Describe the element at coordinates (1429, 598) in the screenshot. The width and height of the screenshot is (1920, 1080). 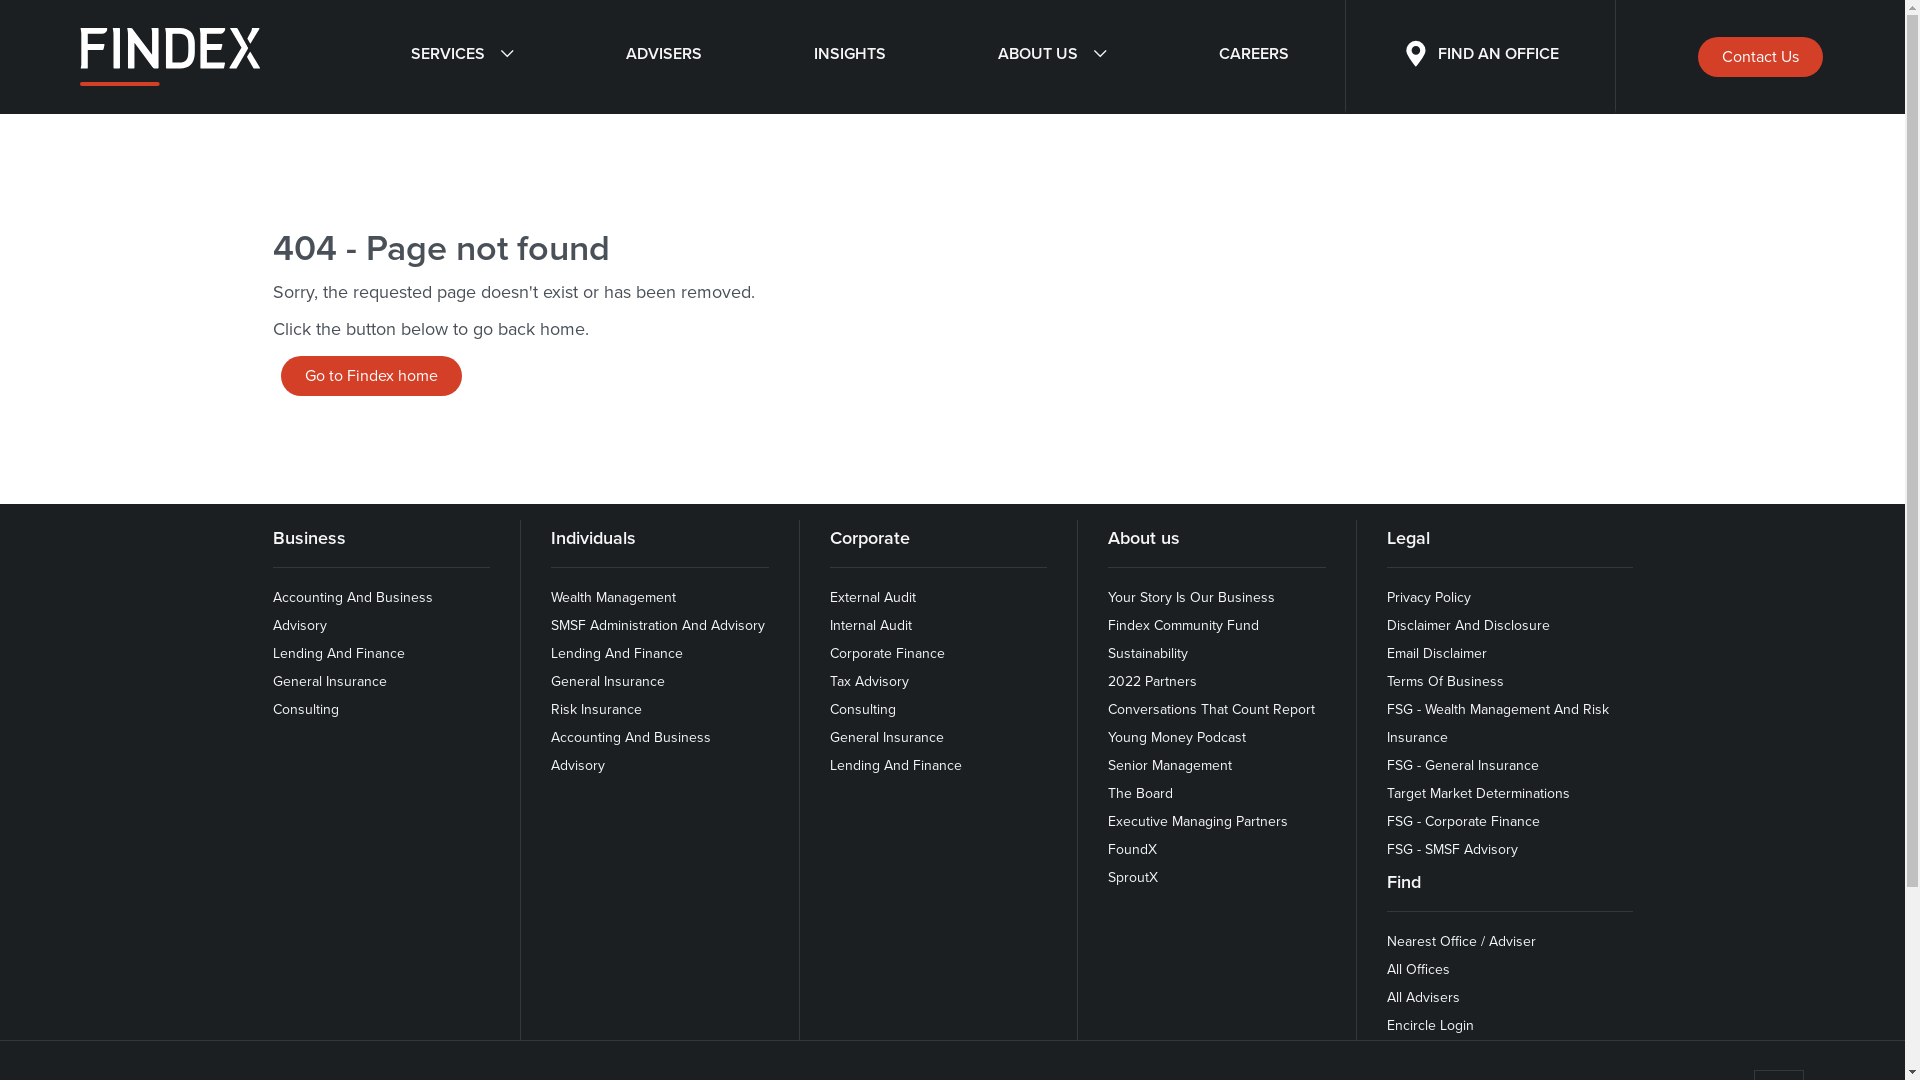
I see `Privacy Policy` at that location.